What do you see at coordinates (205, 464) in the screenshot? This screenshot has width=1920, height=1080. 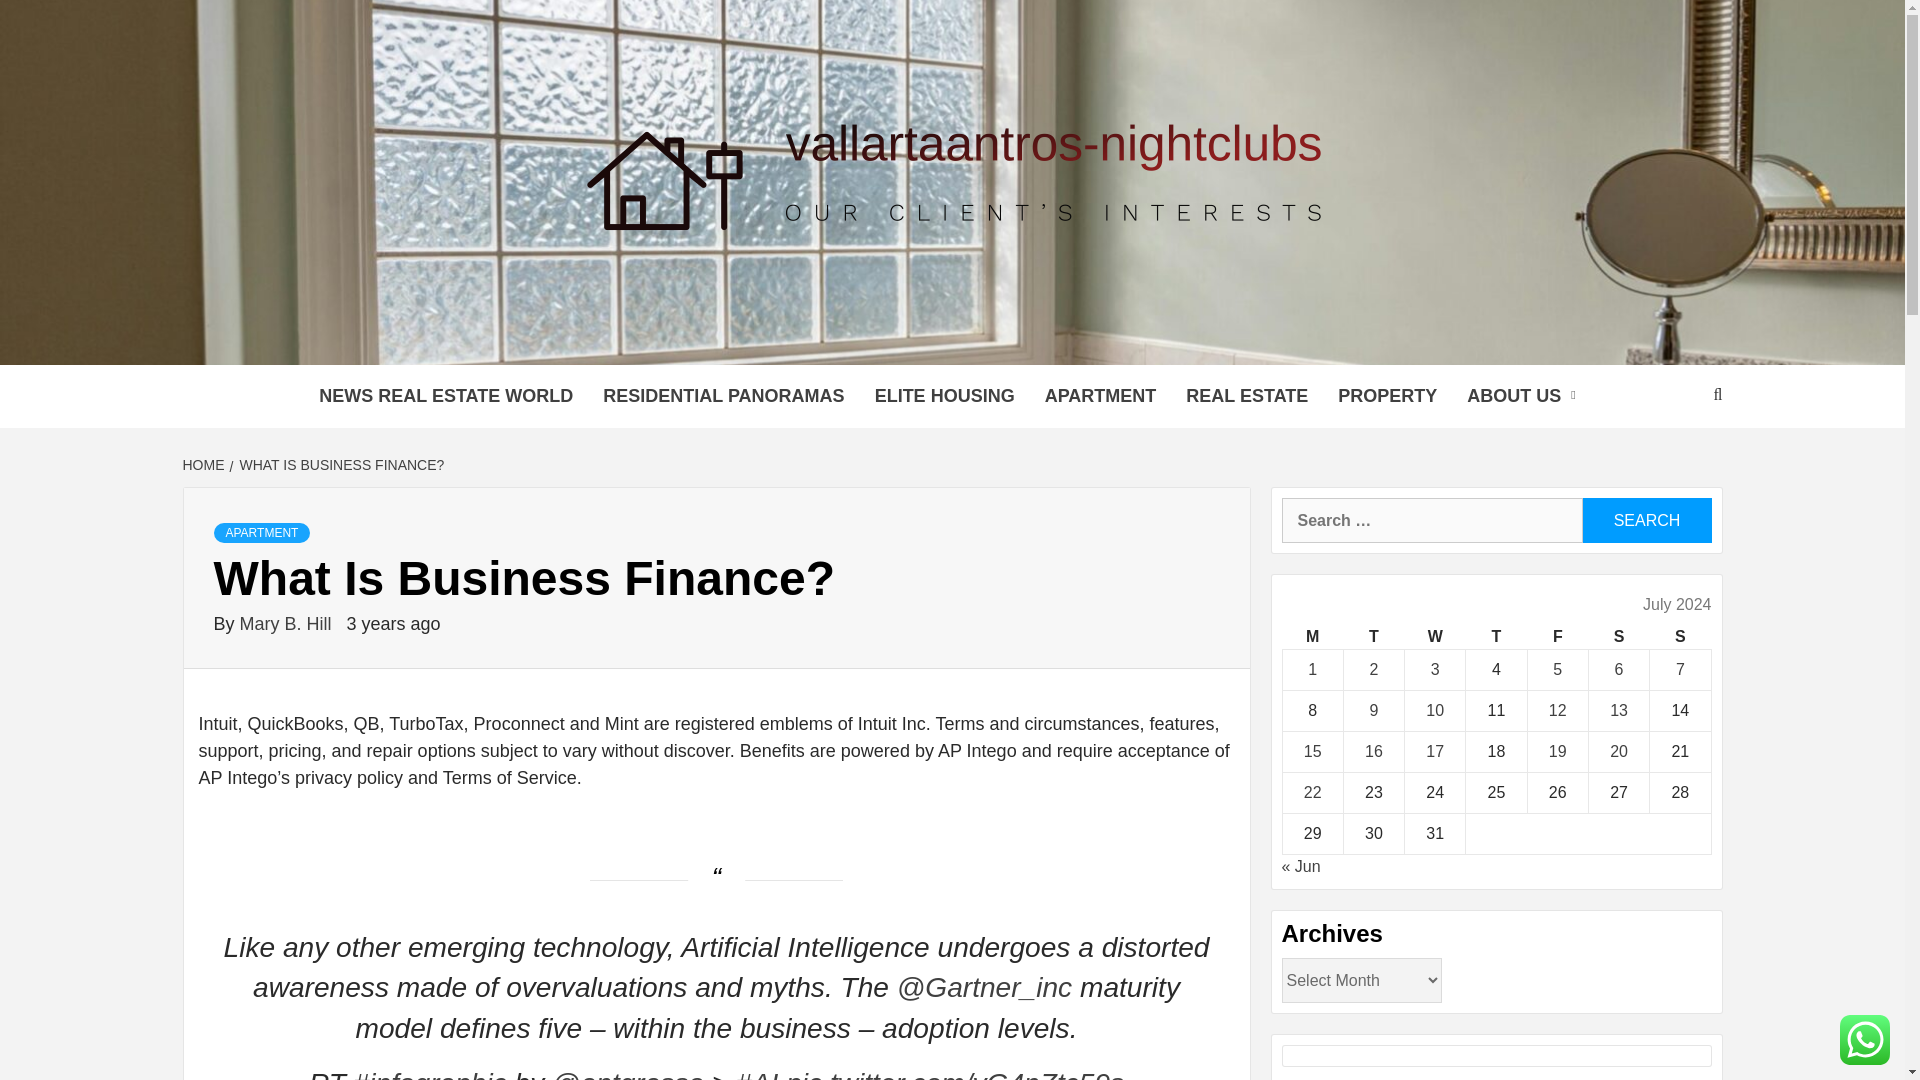 I see `HOME` at bounding box center [205, 464].